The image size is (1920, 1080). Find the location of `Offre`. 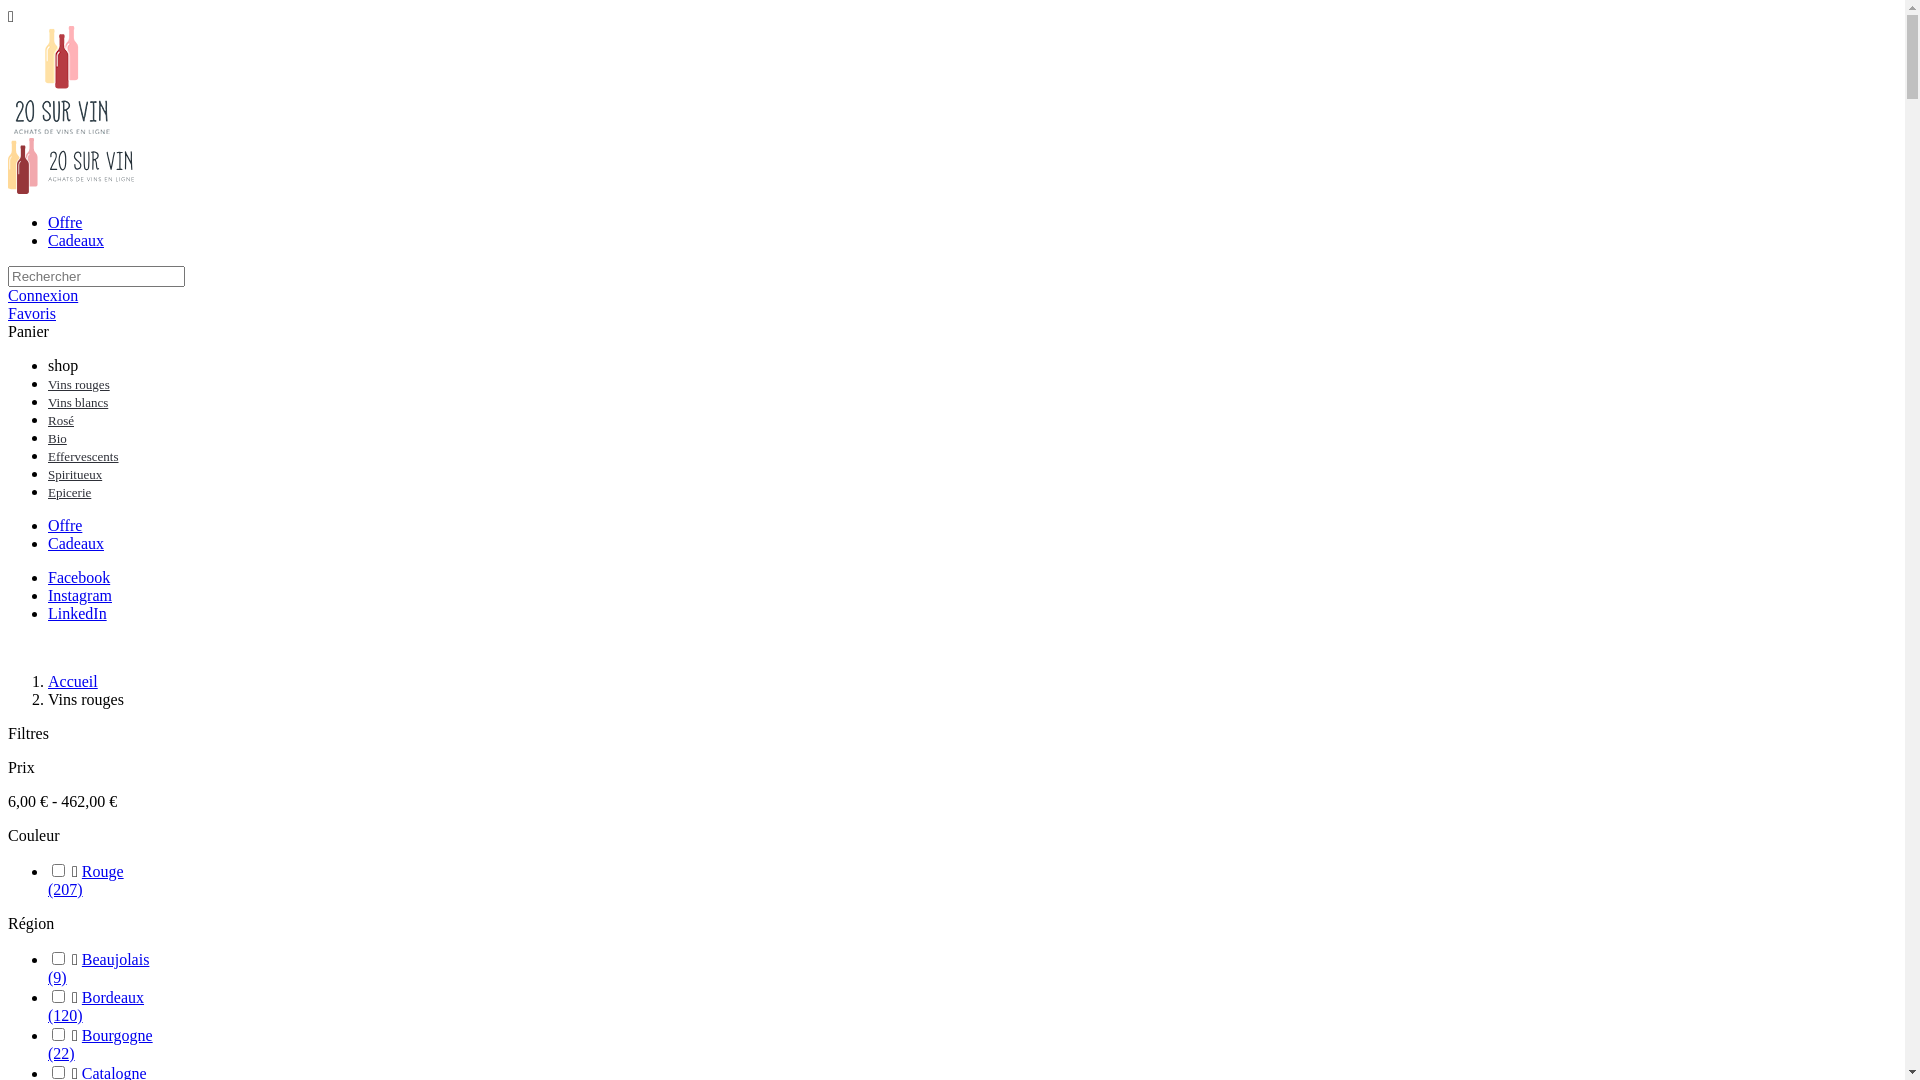

Offre is located at coordinates (65, 222).